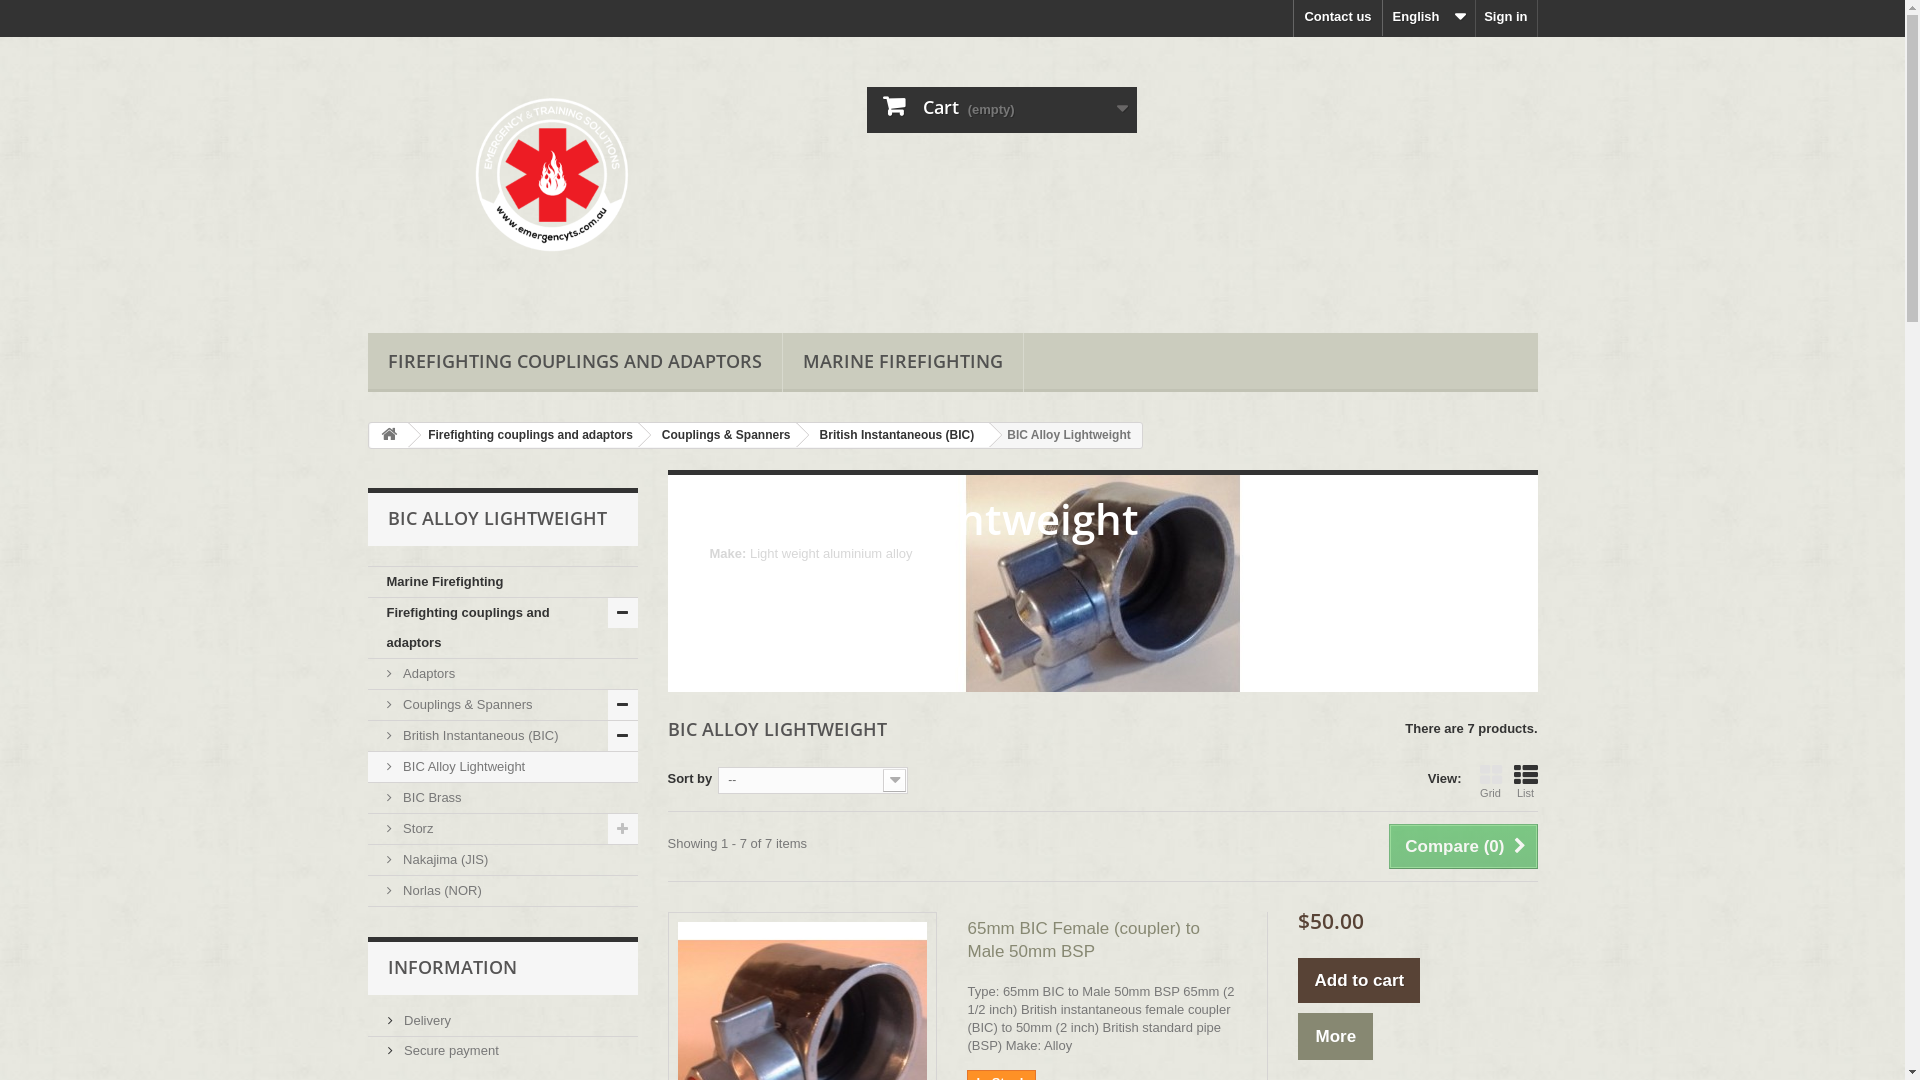  Describe the element at coordinates (503, 582) in the screenshot. I see `Marine Firefighting` at that location.